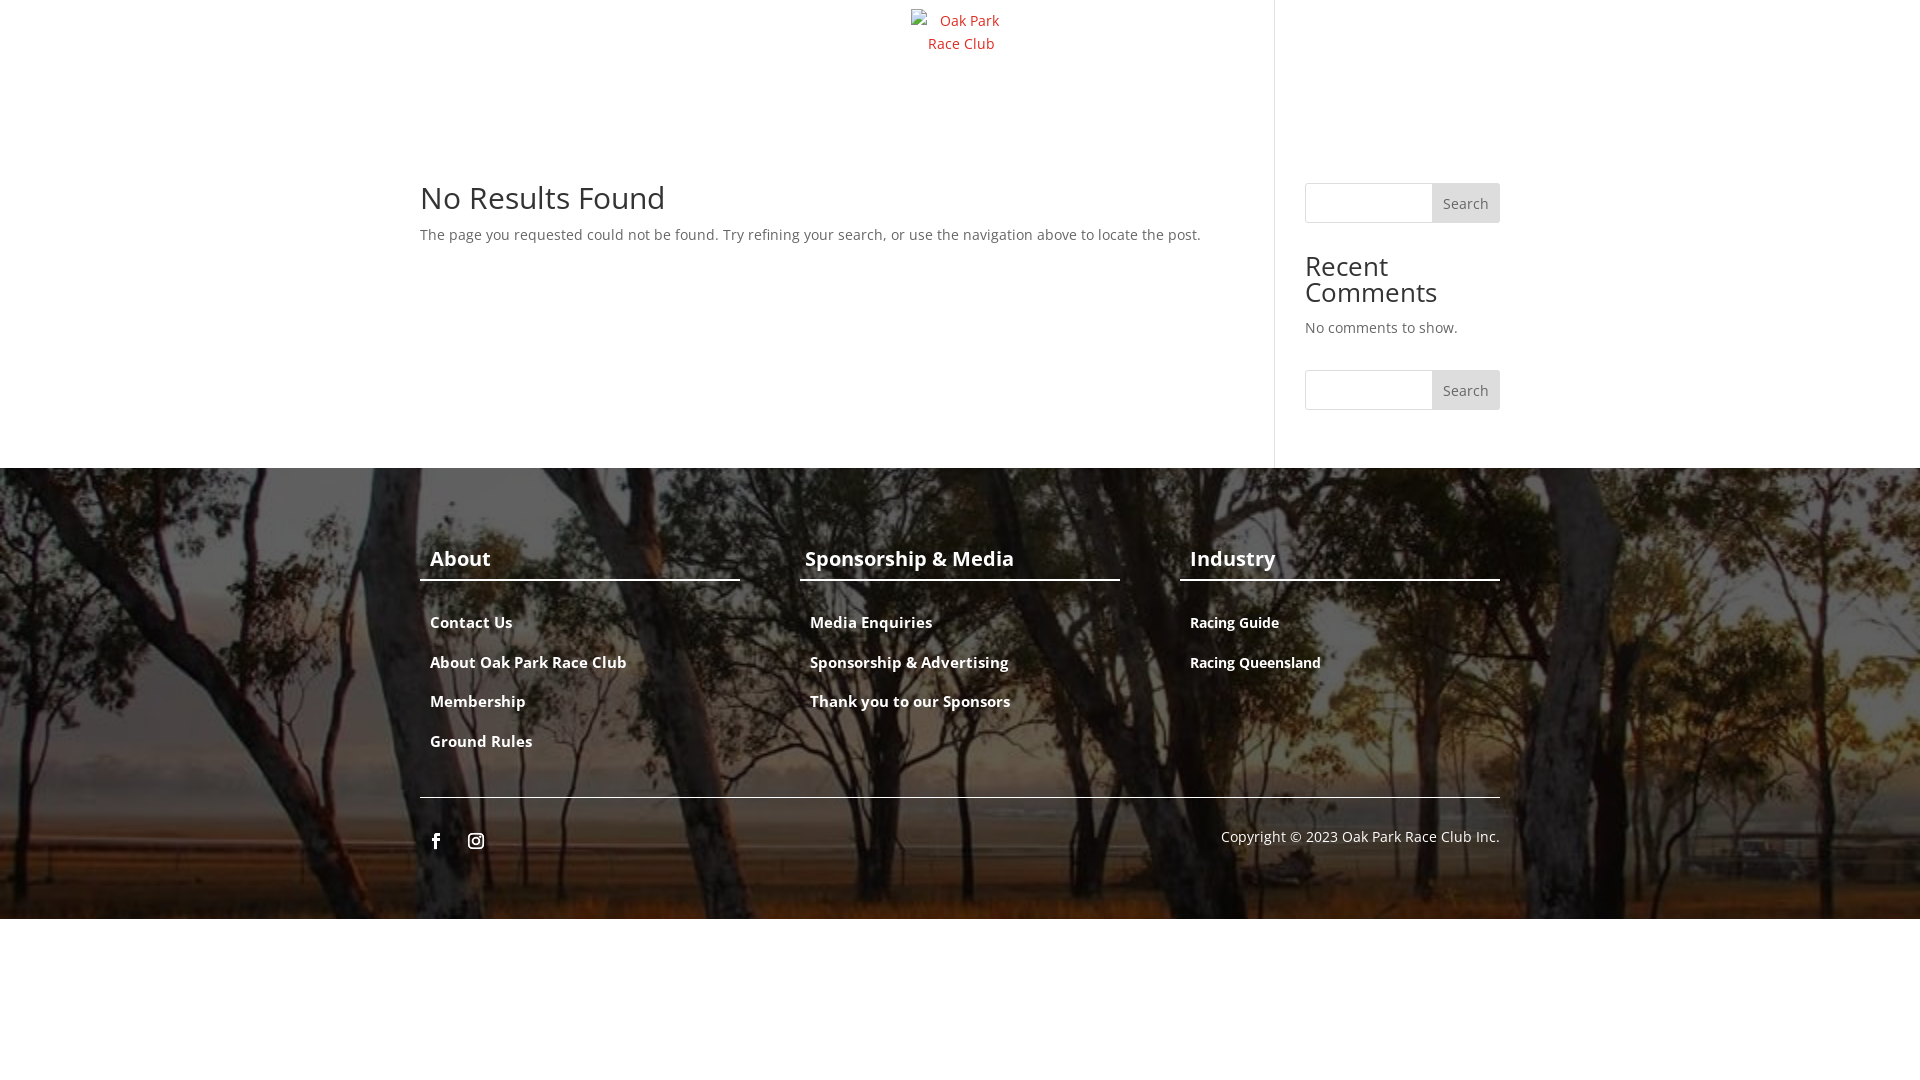  Describe the element at coordinates (476, 841) in the screenshot. I see `Follow on Instagram` at that location.